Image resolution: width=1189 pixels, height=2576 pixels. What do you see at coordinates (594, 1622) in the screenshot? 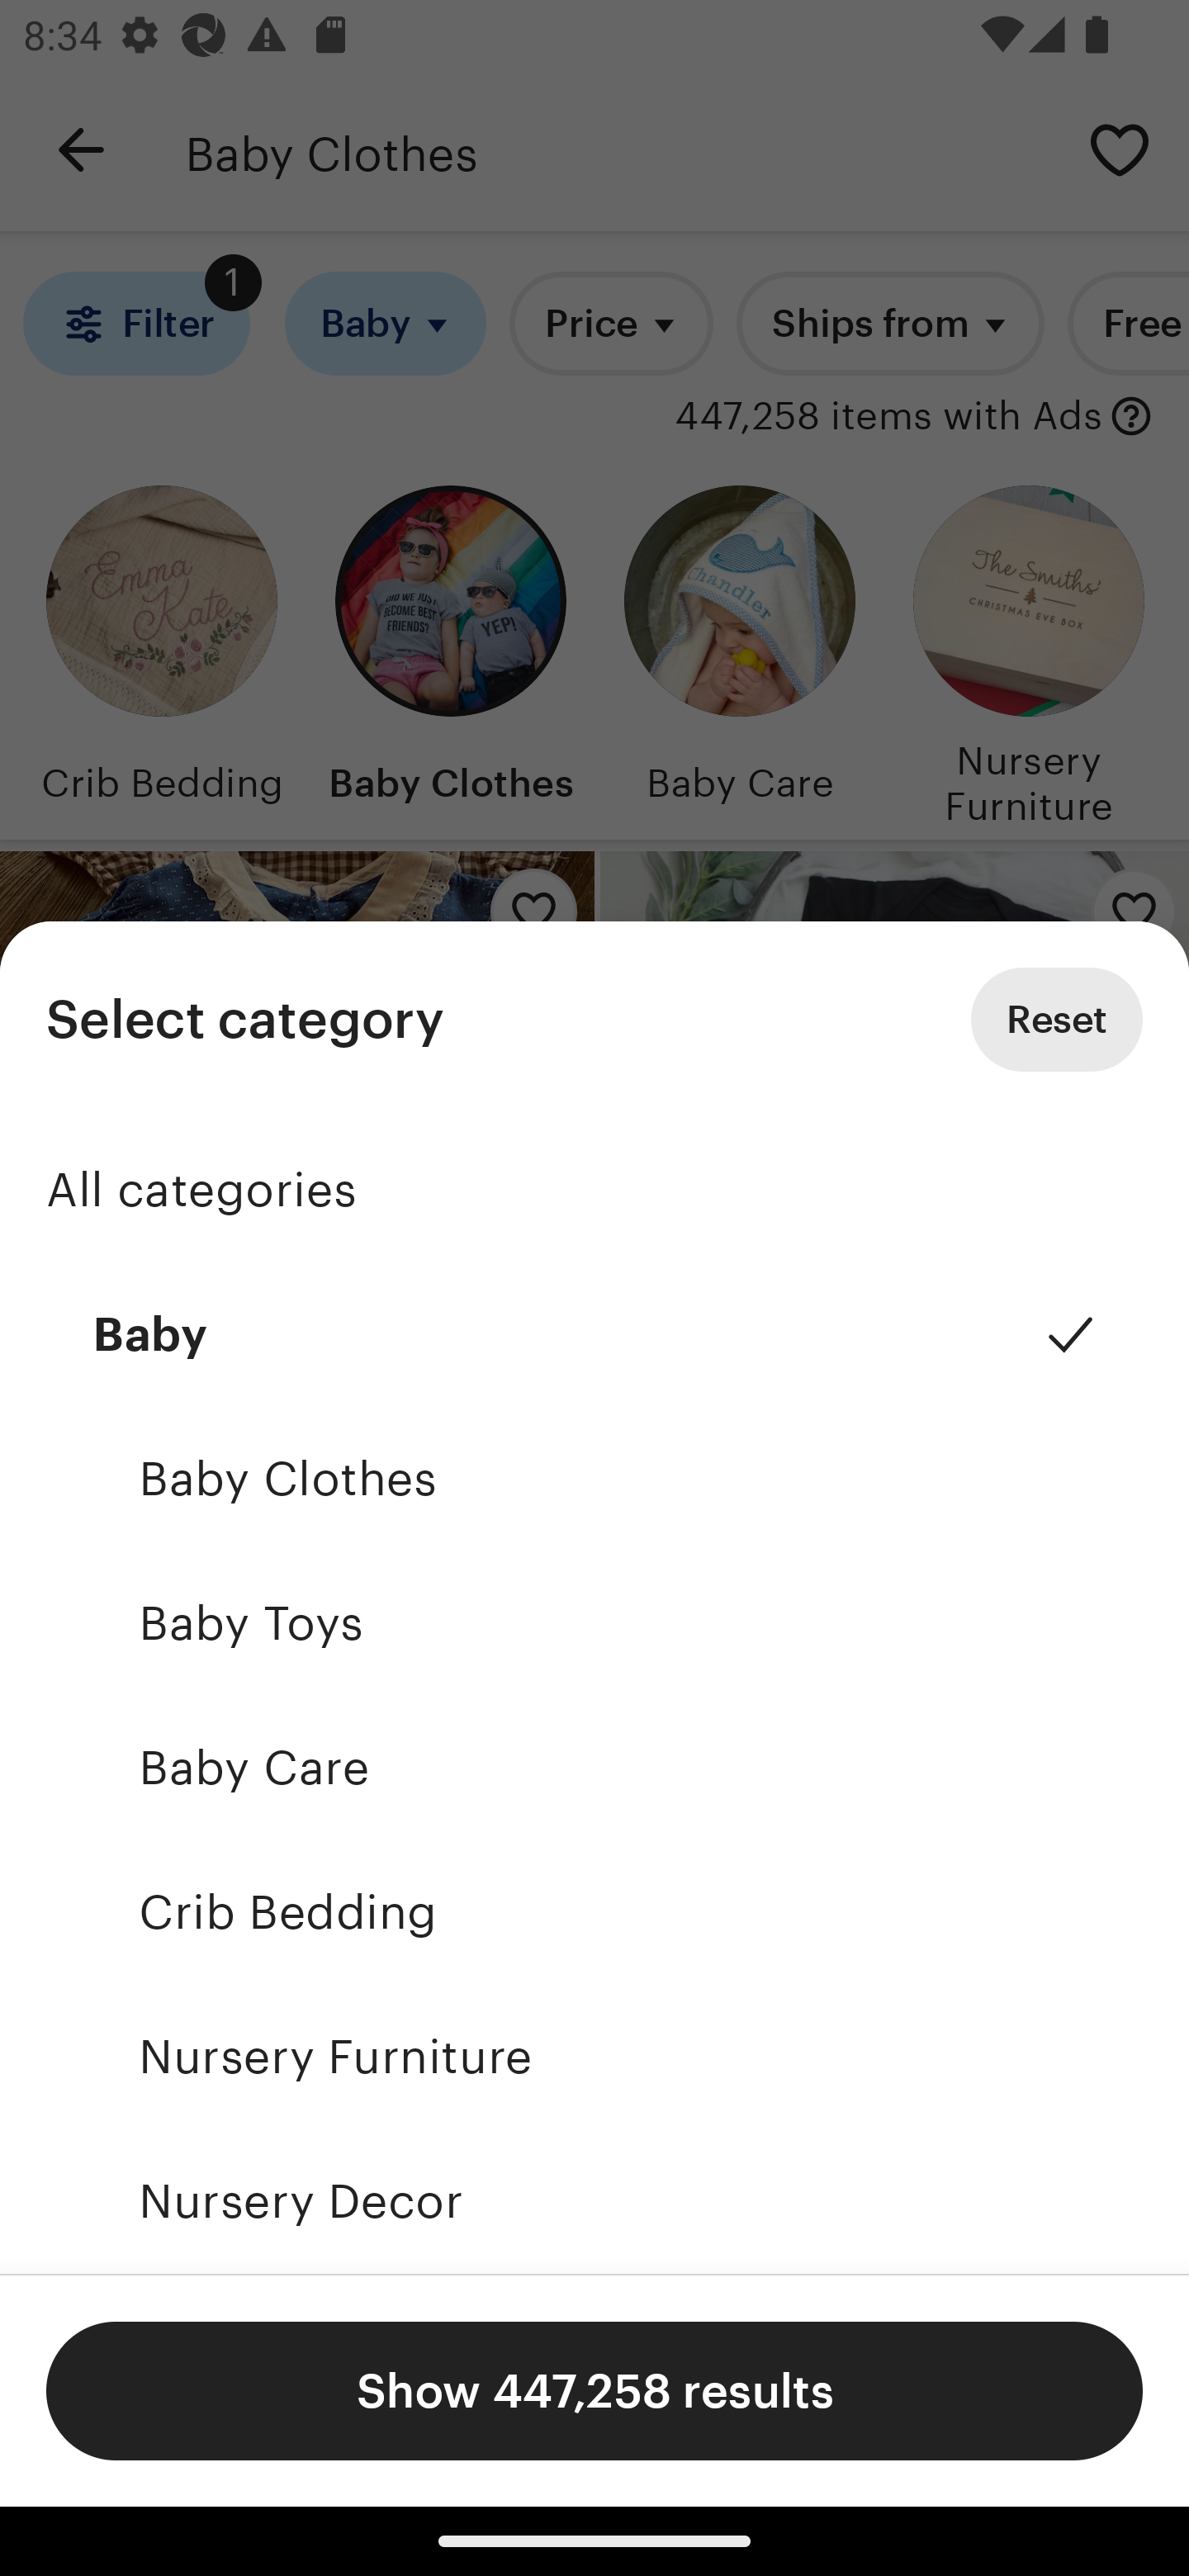
I see `Baby Toys` at bounding box center [594, 1622].